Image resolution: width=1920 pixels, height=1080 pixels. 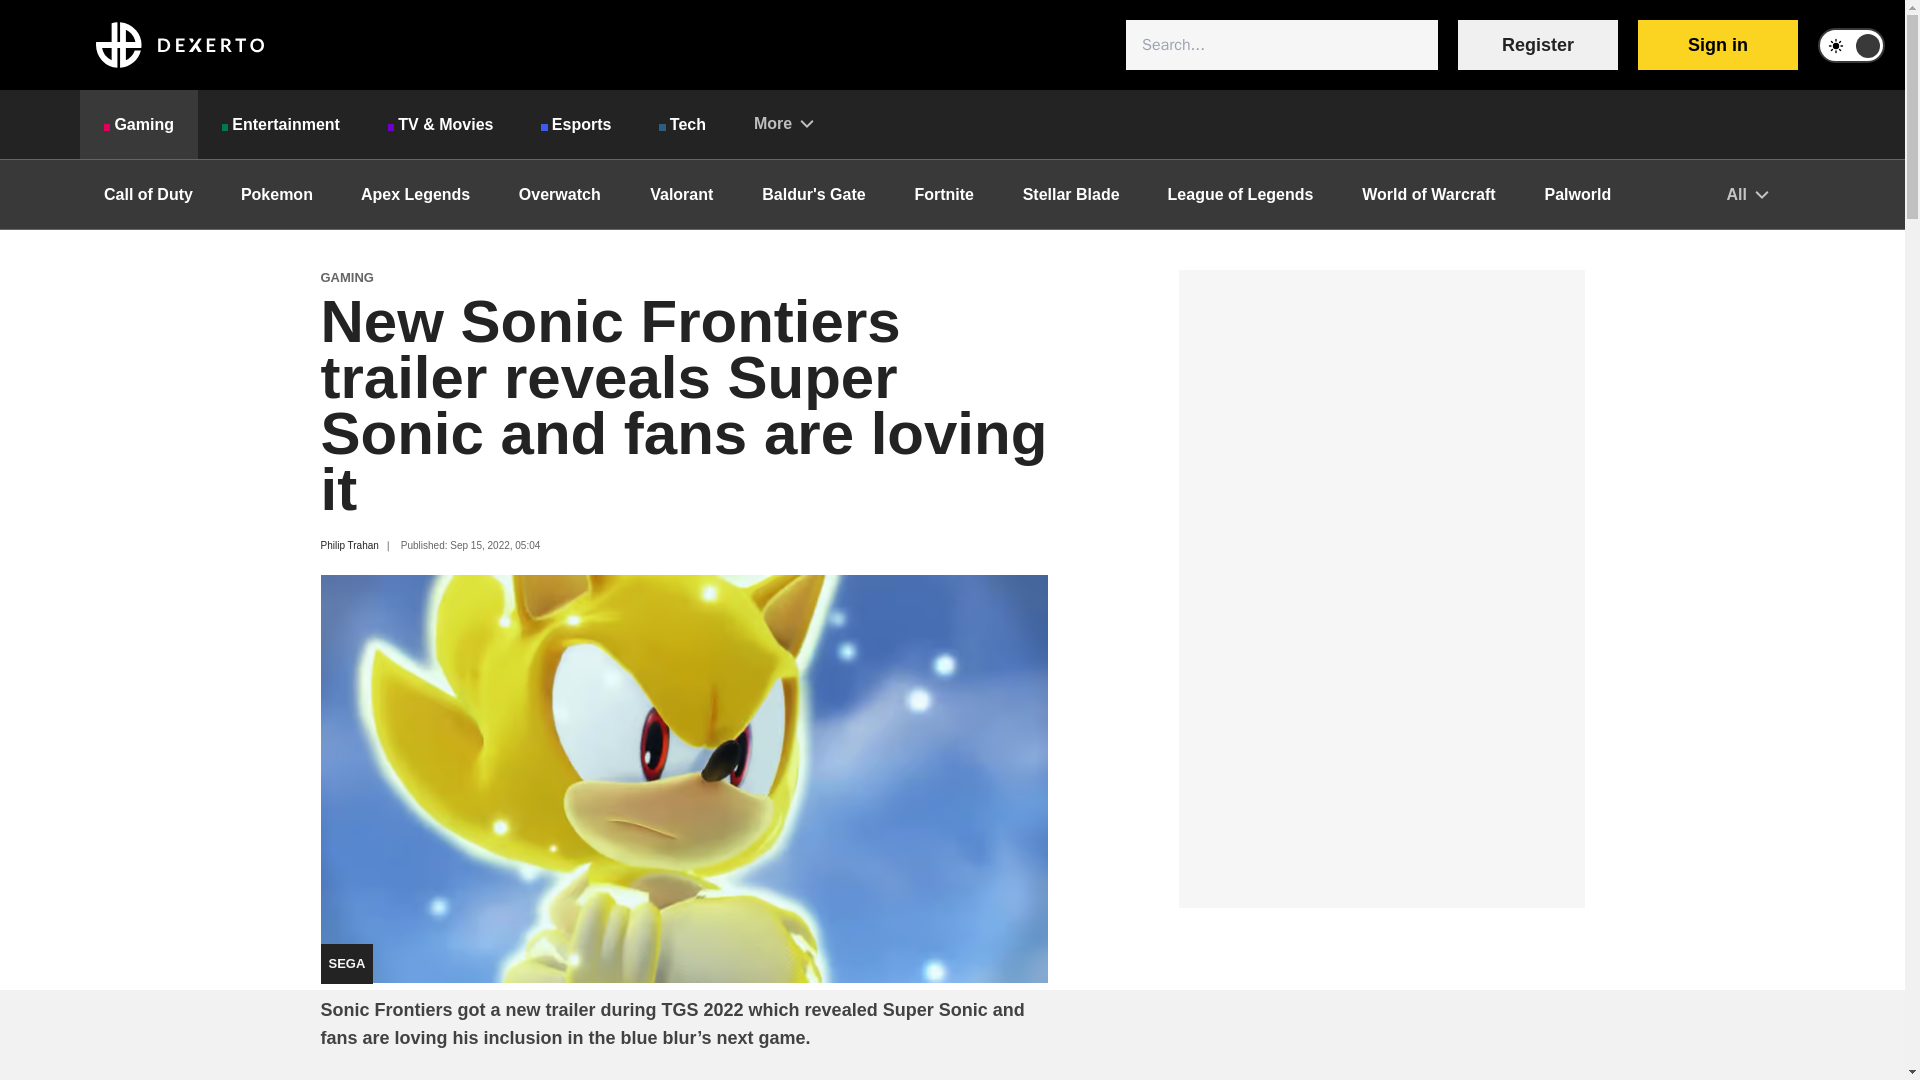 What do you see at coordinates (415, 194) in the screenshot?
I see `Apex Legends` at bounding box center [415, 194].